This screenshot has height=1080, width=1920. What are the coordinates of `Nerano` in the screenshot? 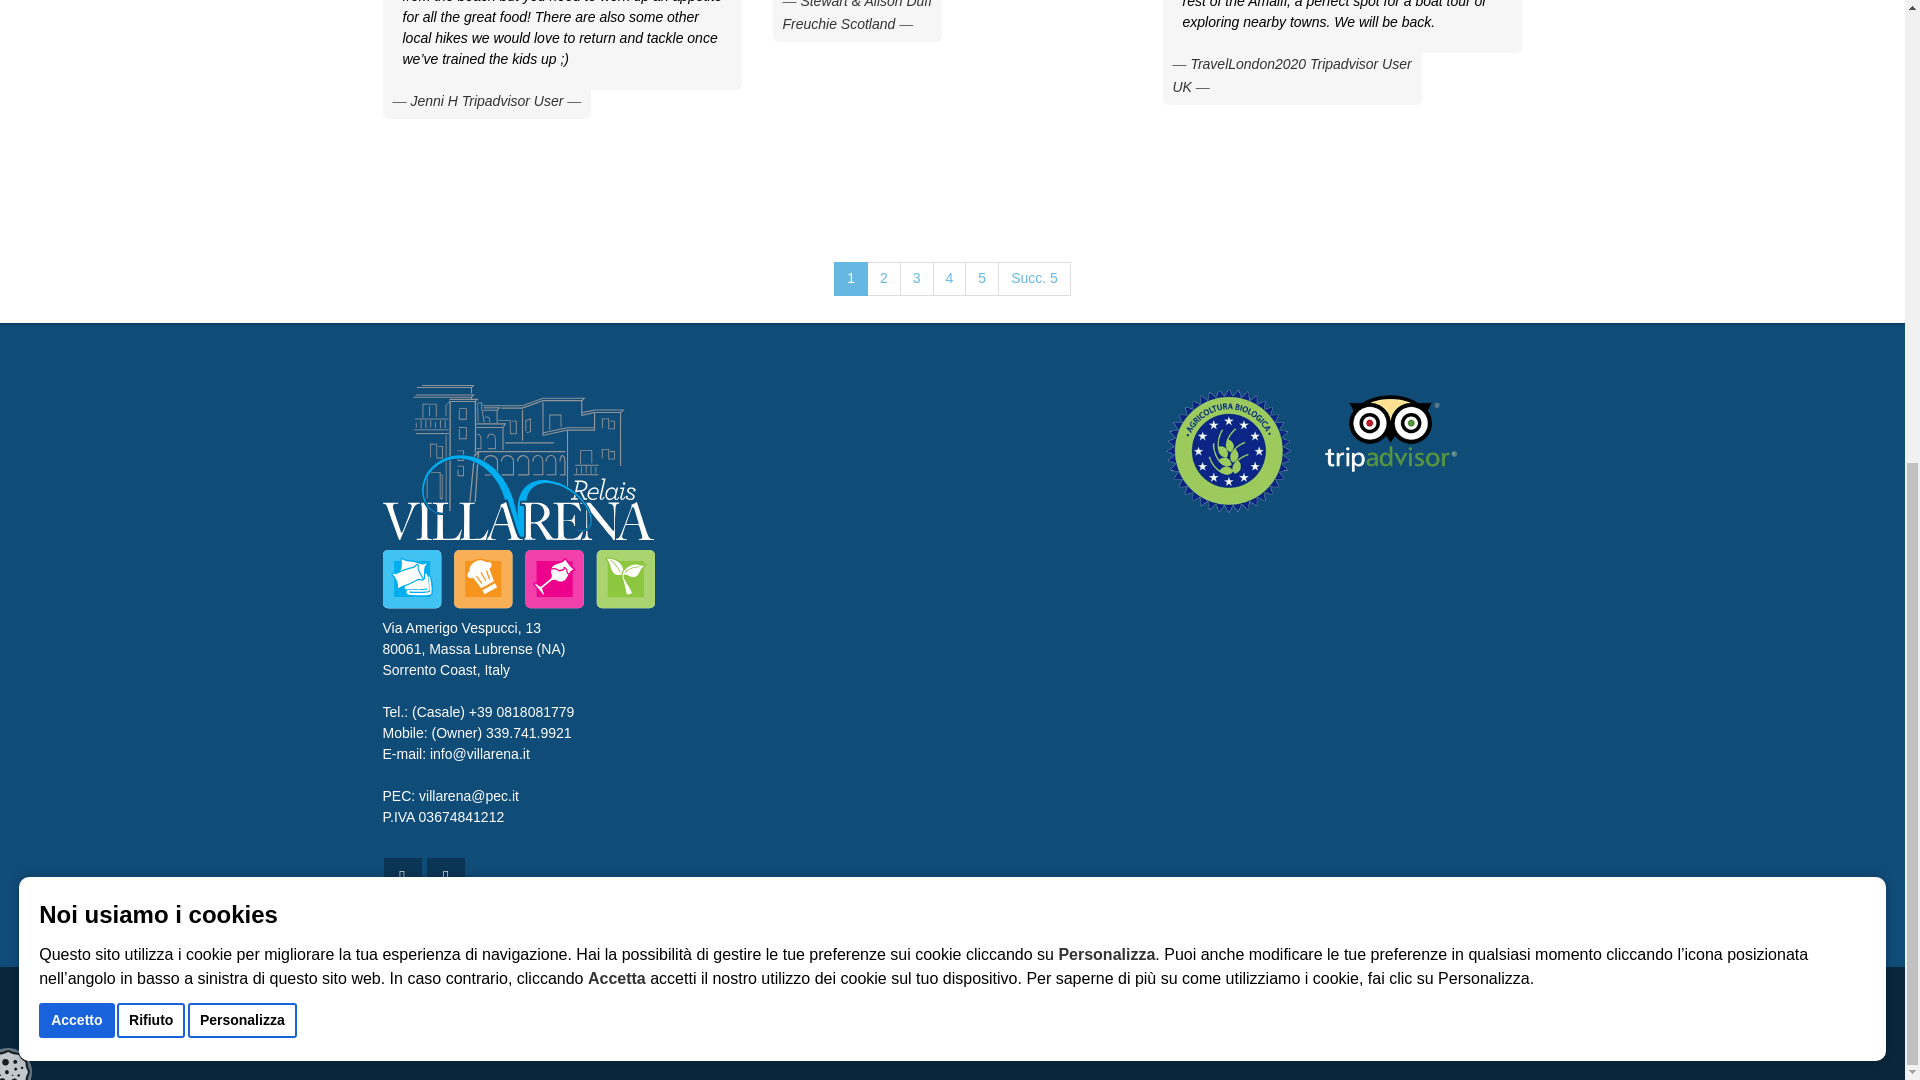 It's located at (406, 995).